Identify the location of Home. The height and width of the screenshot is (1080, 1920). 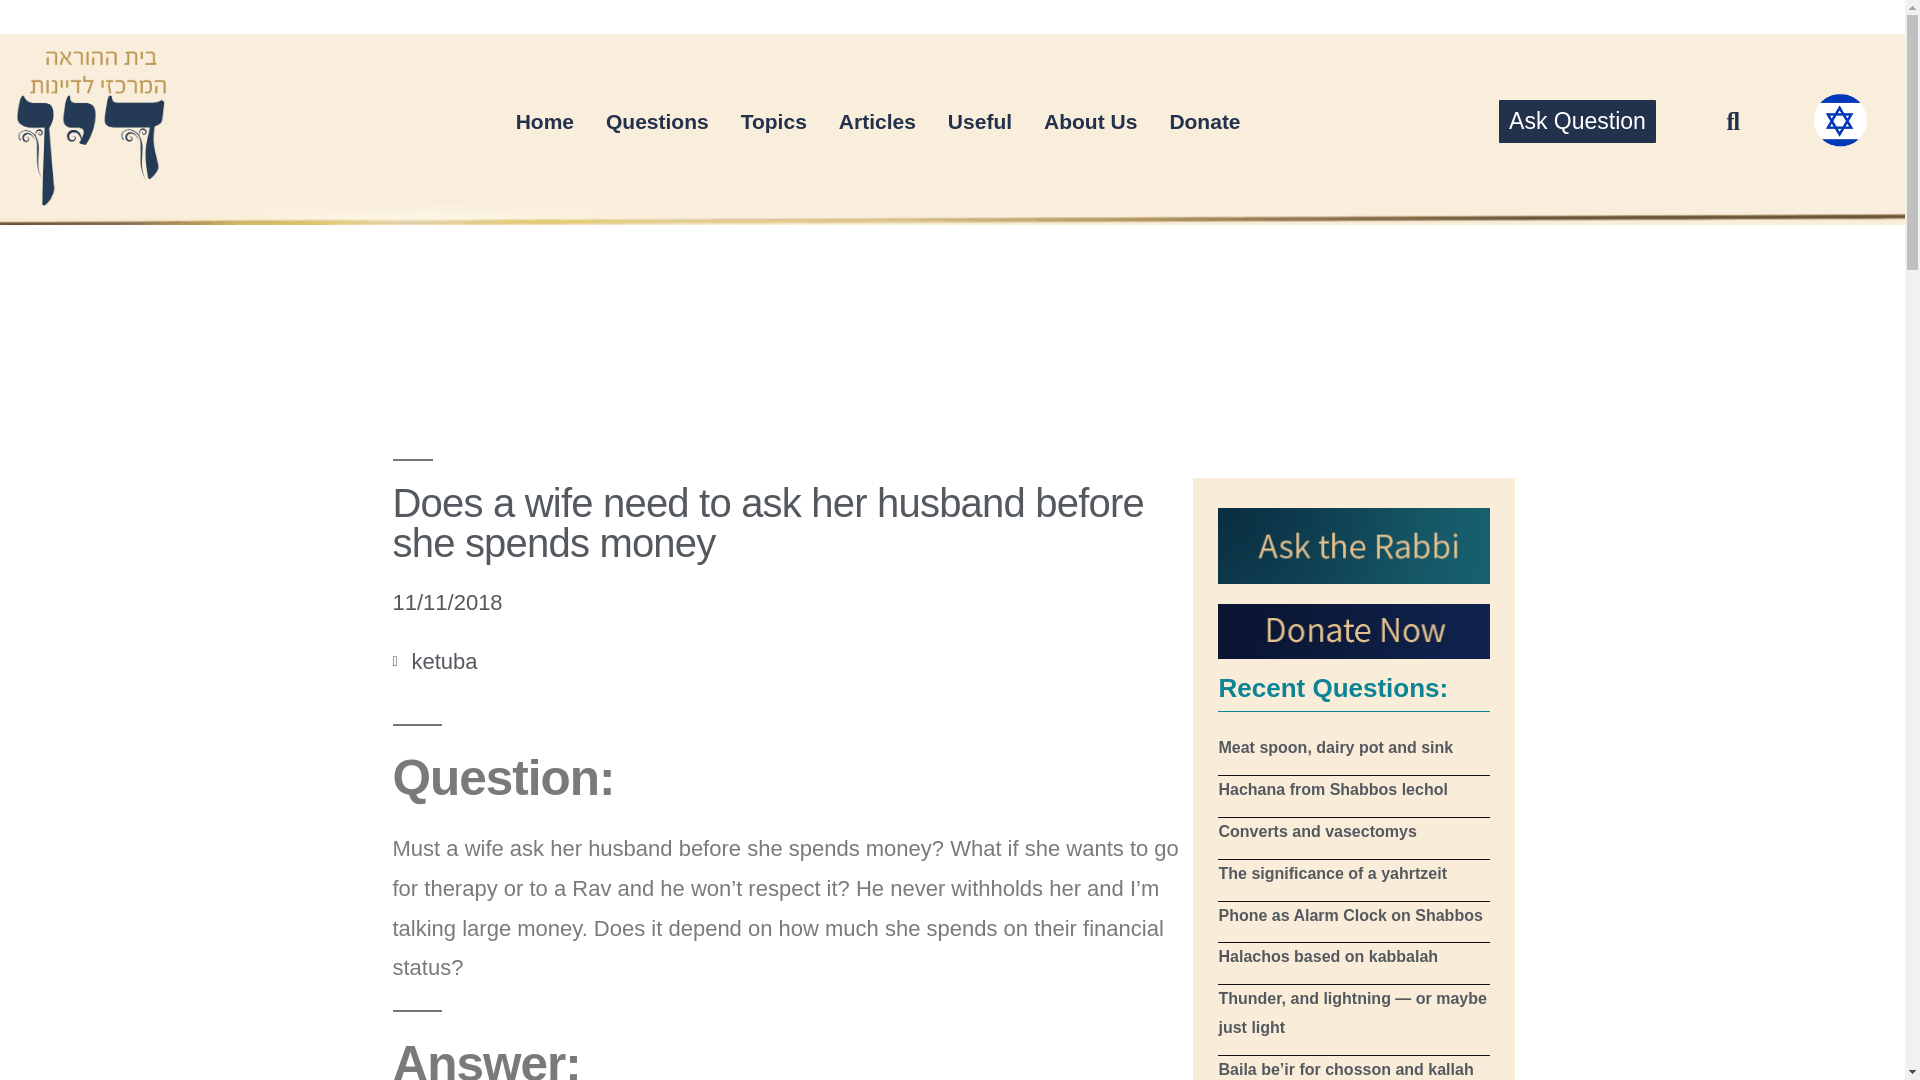
(544, 122).